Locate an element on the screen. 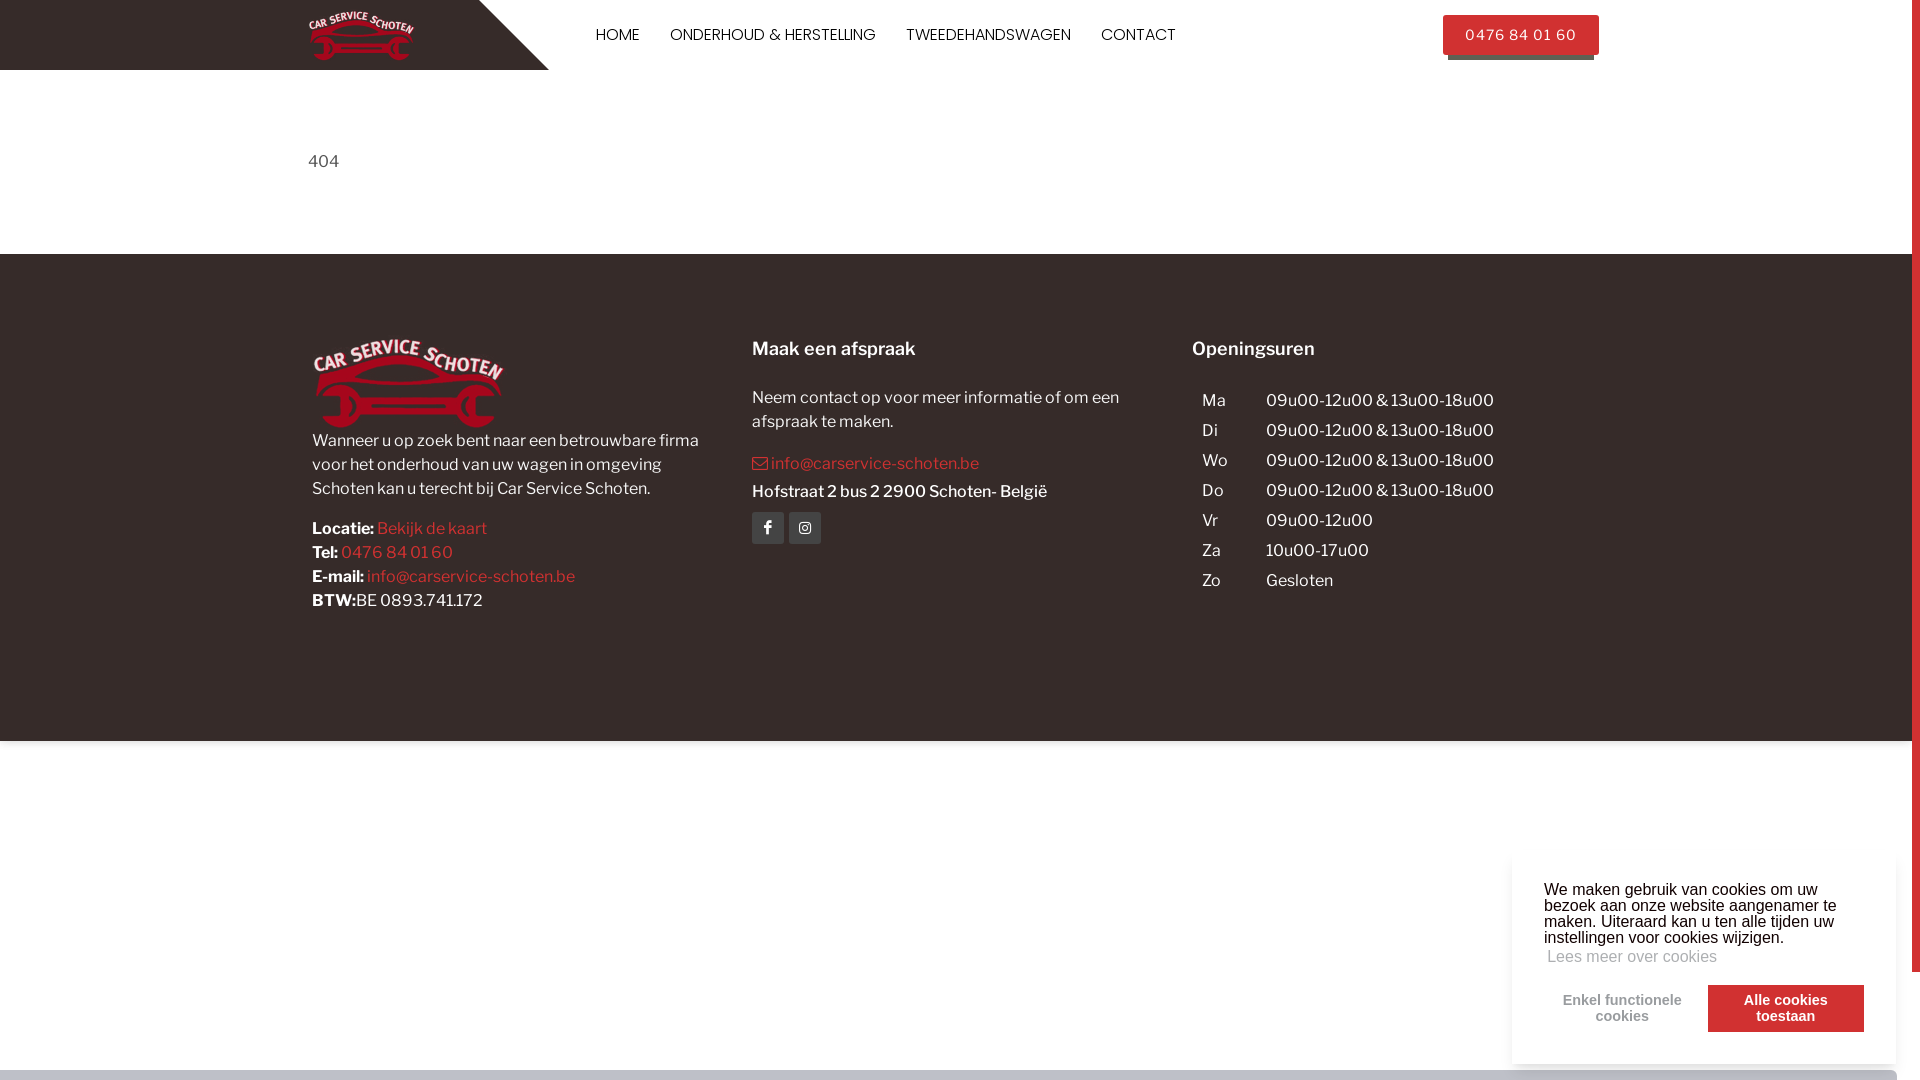 The width and height of the screenshot is (1920, 1080). Bekijk de kaart is located at coordinates (430, 528).